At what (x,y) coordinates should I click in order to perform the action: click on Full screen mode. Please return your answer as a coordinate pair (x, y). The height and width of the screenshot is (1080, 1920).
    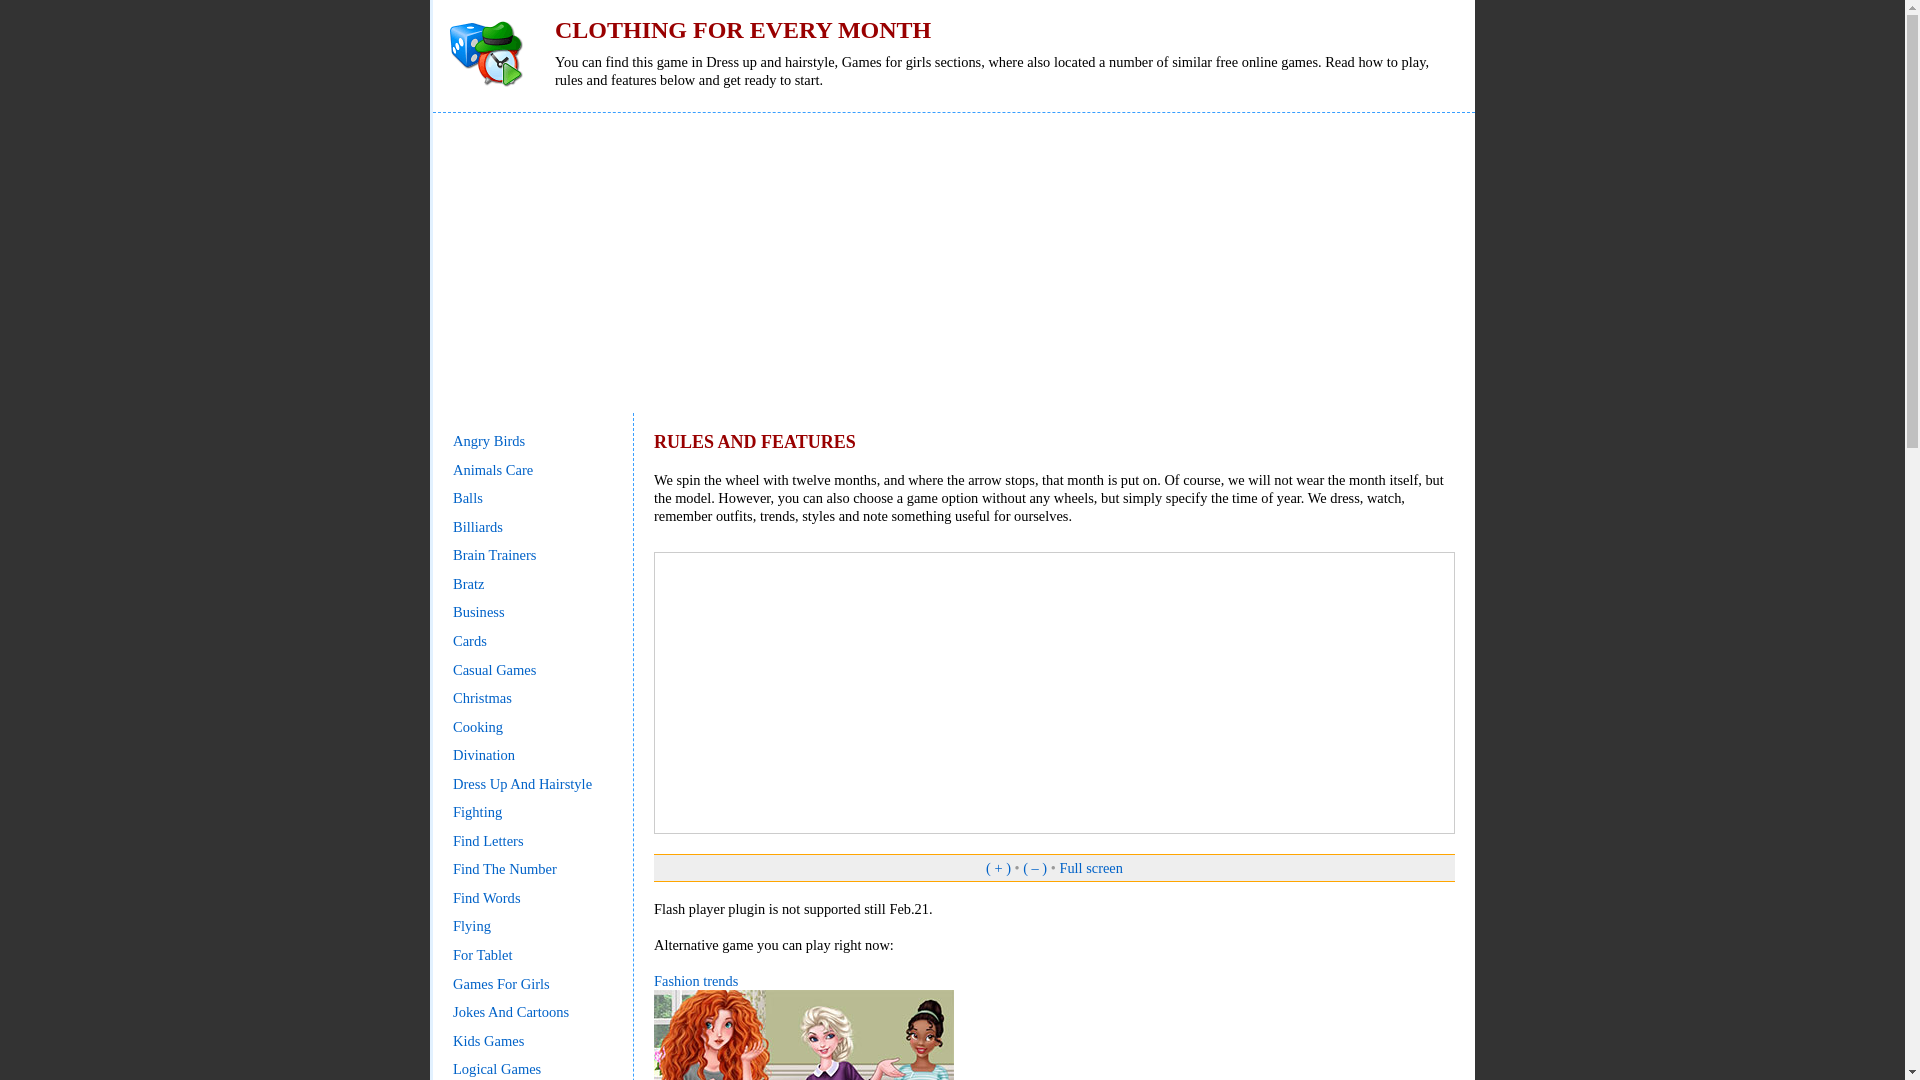
    Looking at the image, I should click on (1091, 867).